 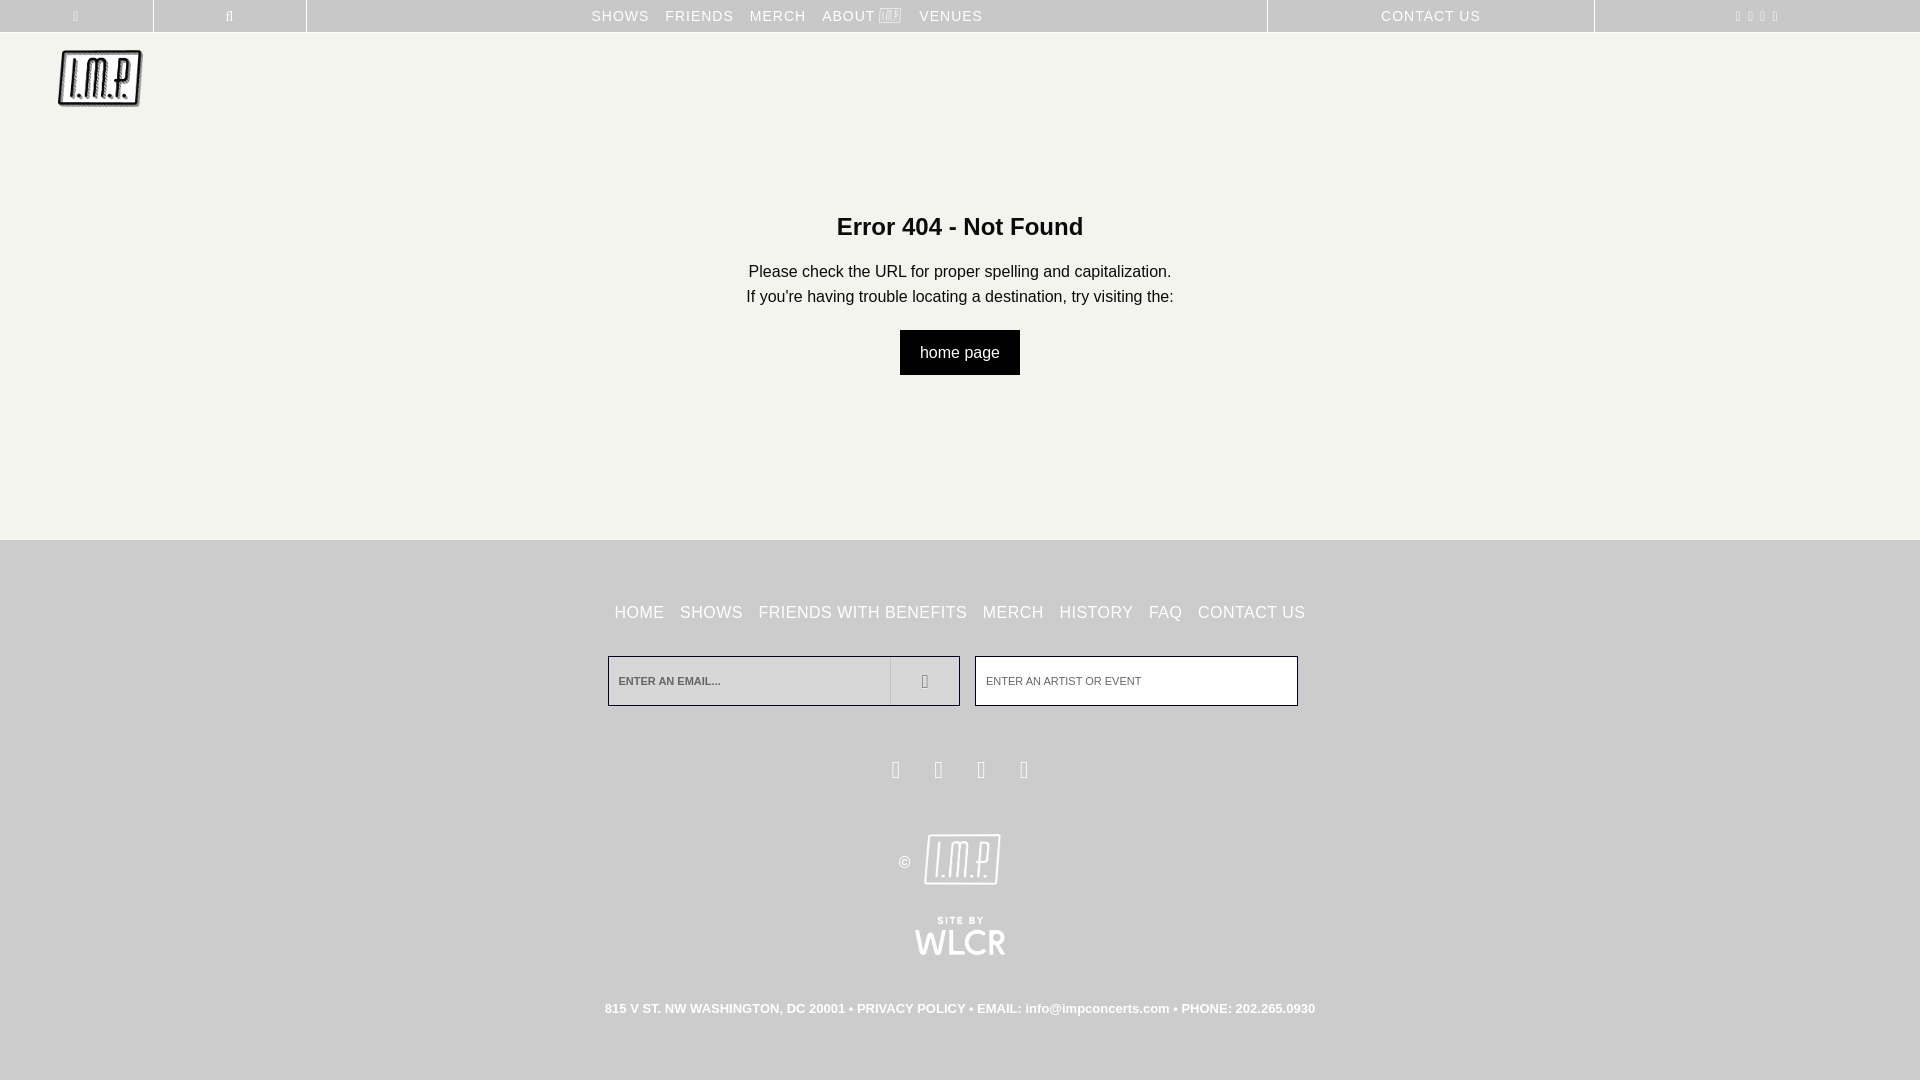 What do you see at coordinates (100, 80) in the screenshot?
I see `IMP` at bounding box center [100, 80].